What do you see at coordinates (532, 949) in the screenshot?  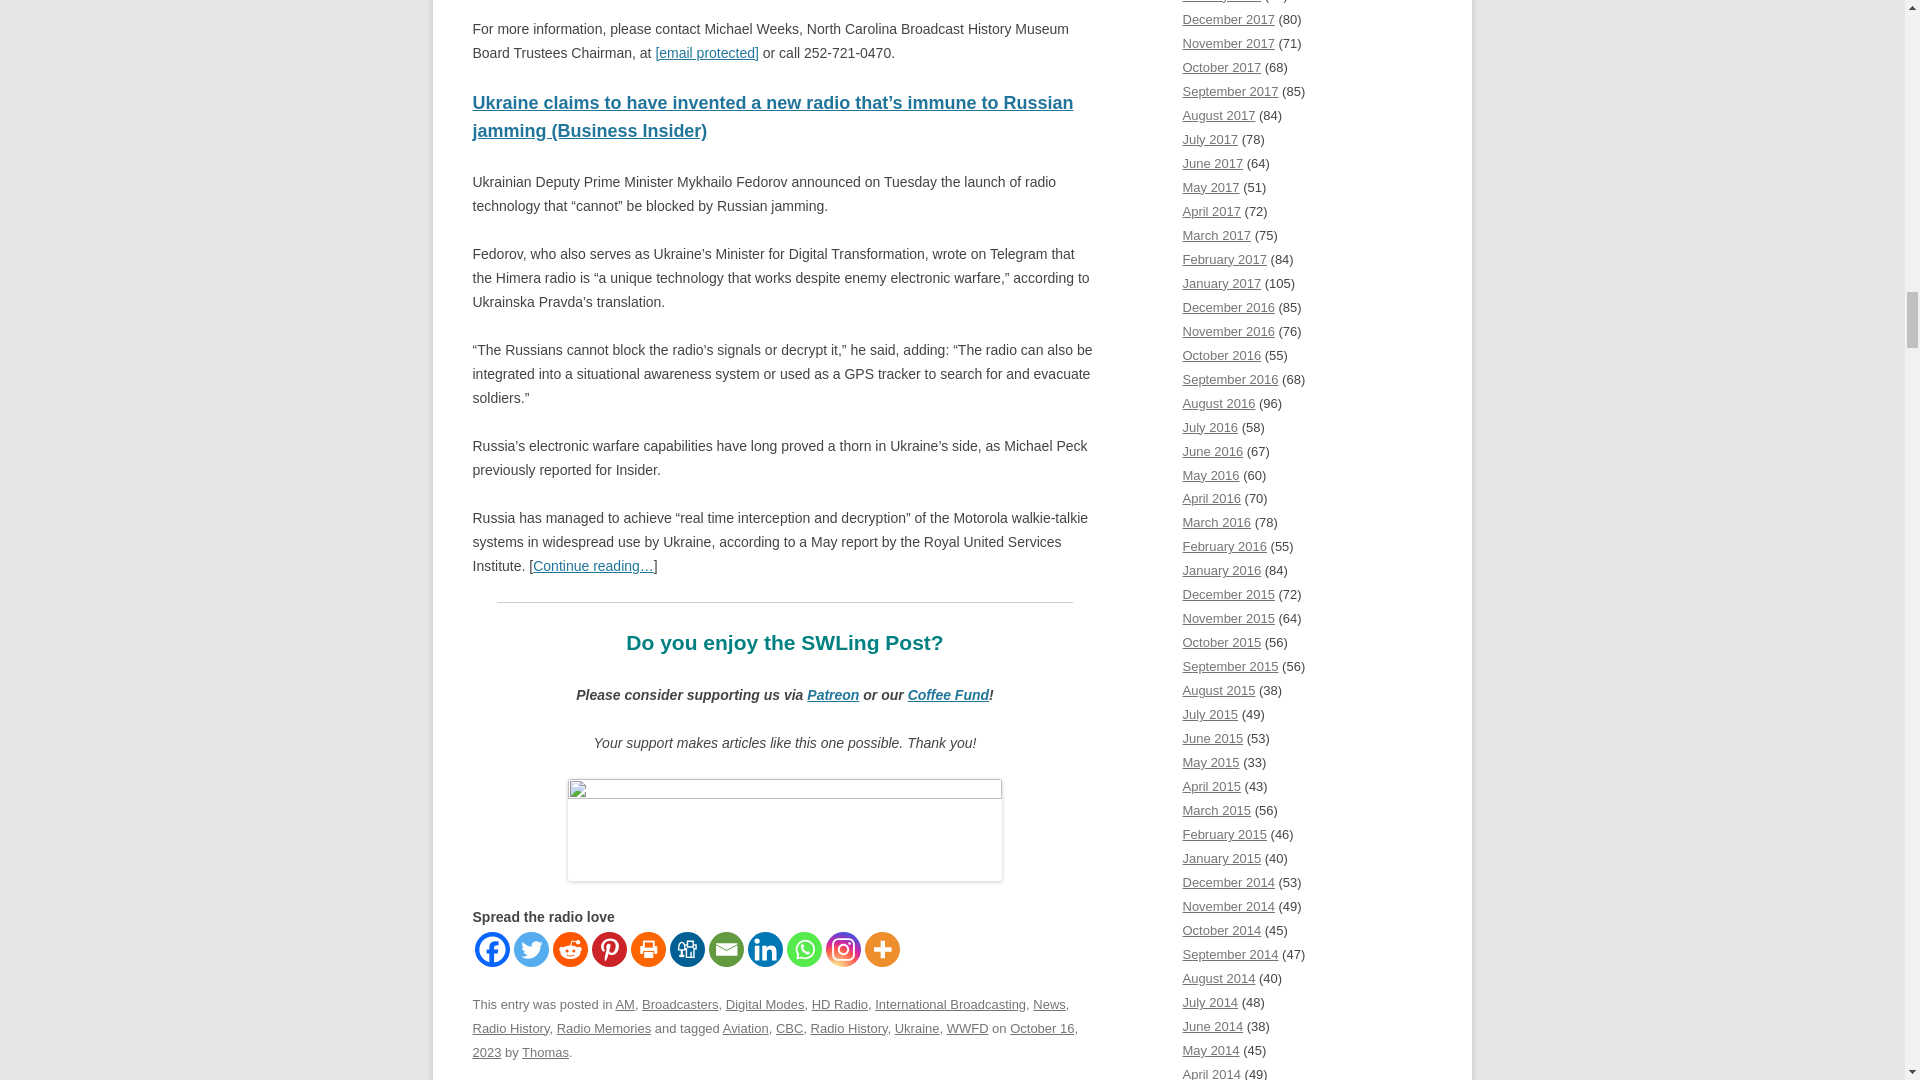 I see `Twitter` at bounding box center [532, 949].